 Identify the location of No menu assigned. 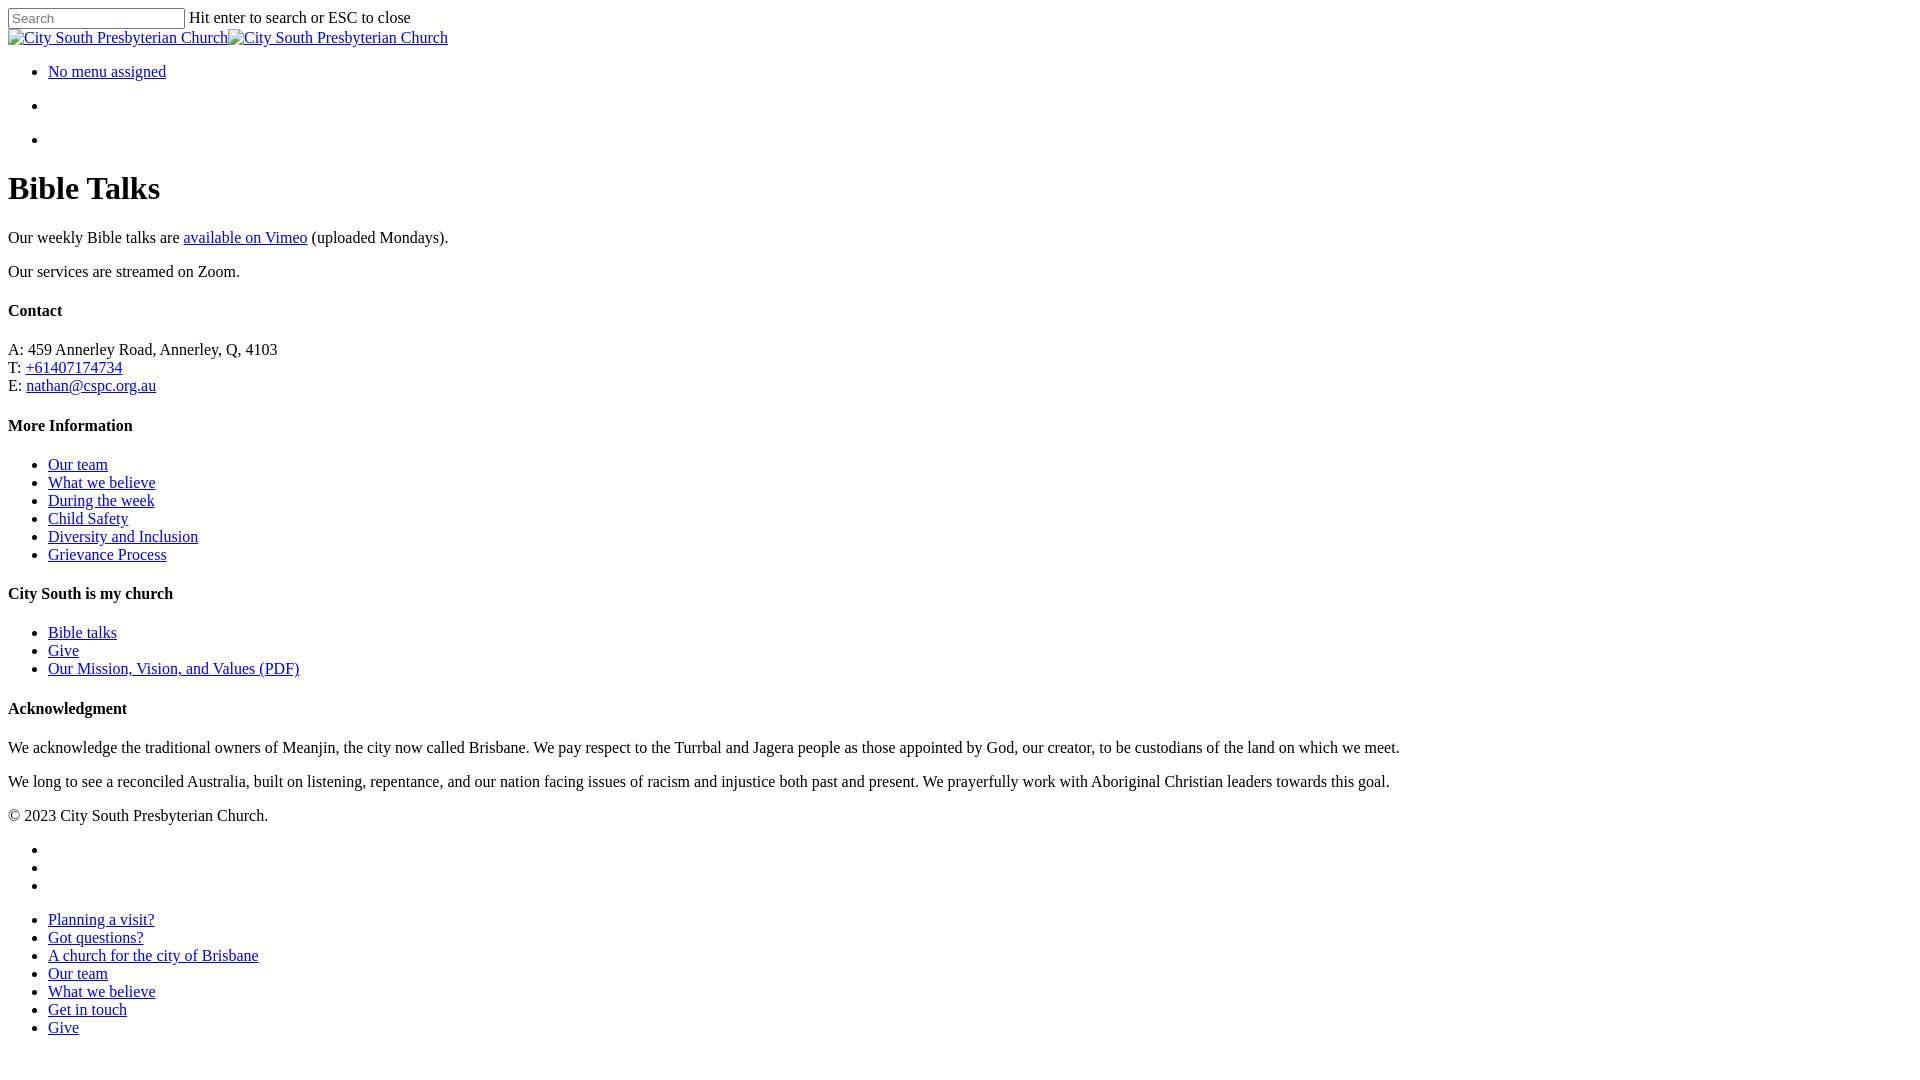
(107, 72).